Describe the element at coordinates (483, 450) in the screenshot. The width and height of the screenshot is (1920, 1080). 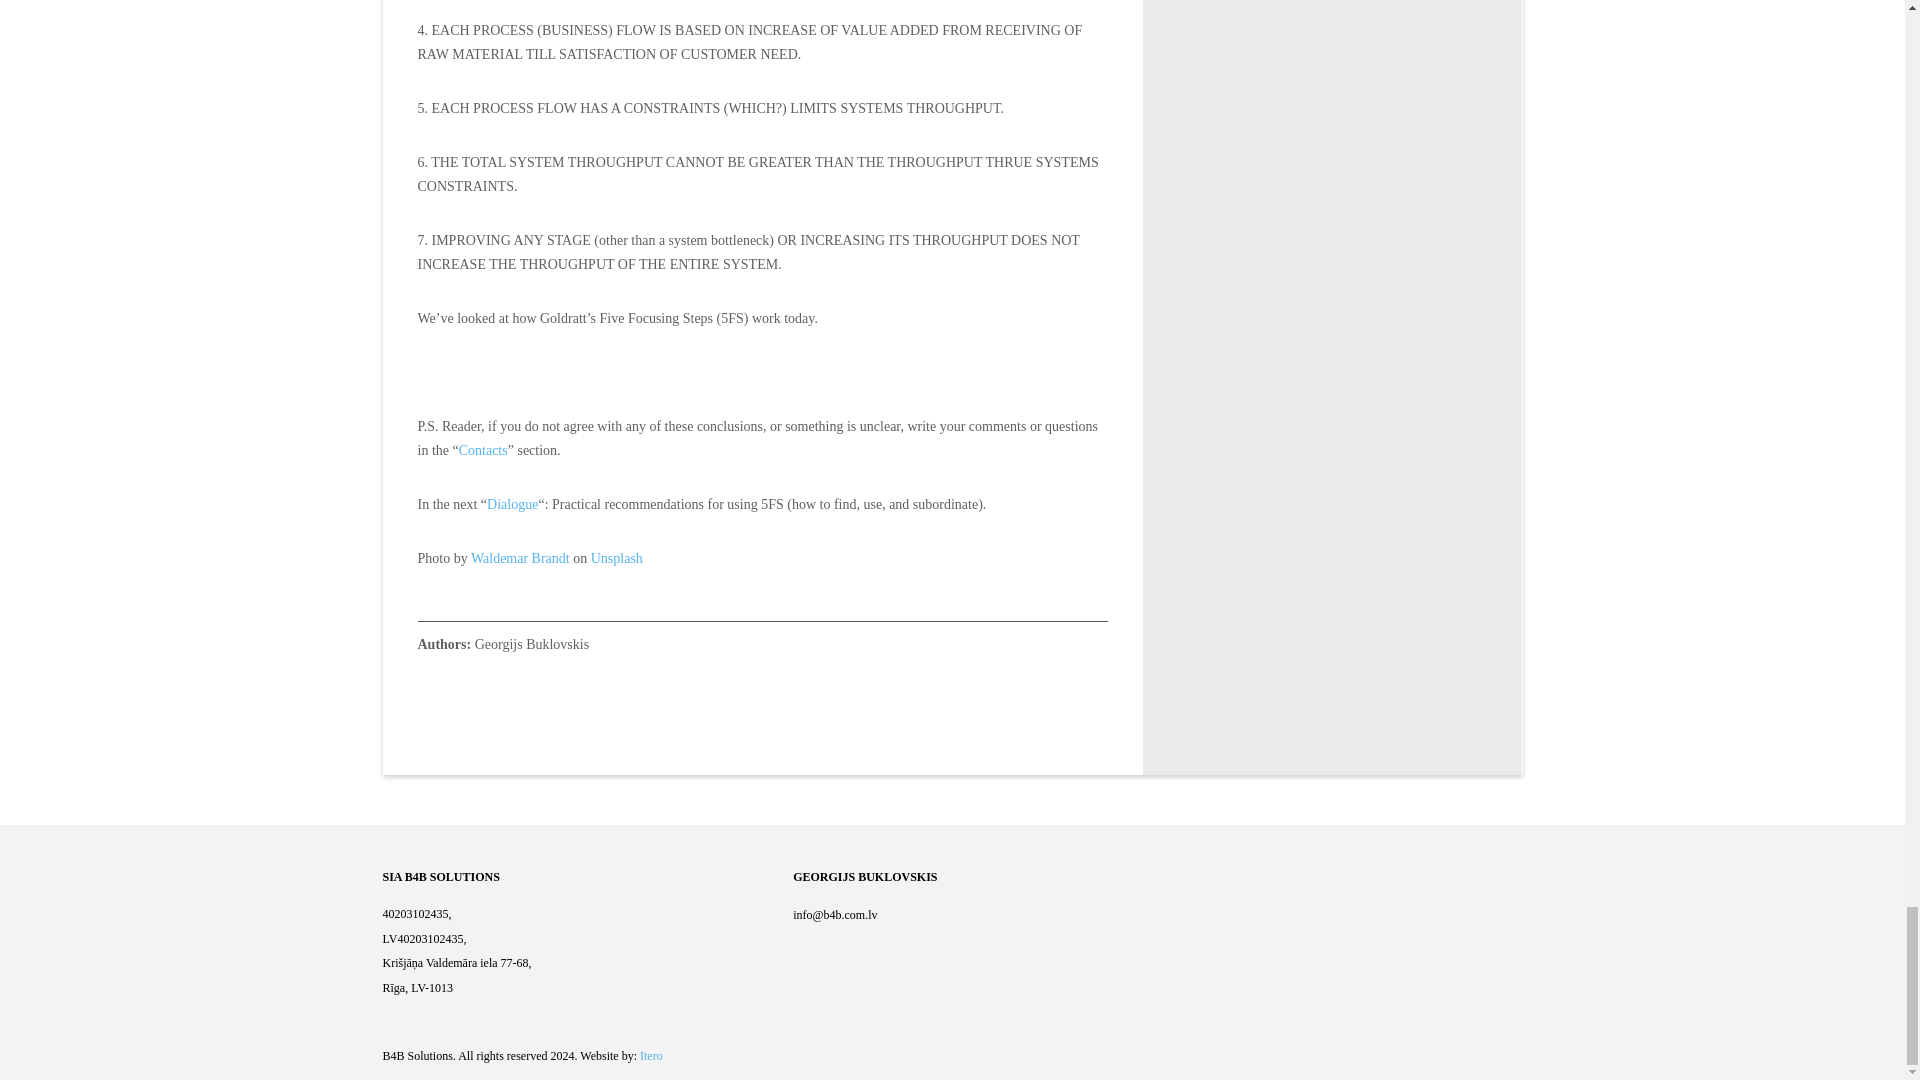
I see `Contacts` at that location.